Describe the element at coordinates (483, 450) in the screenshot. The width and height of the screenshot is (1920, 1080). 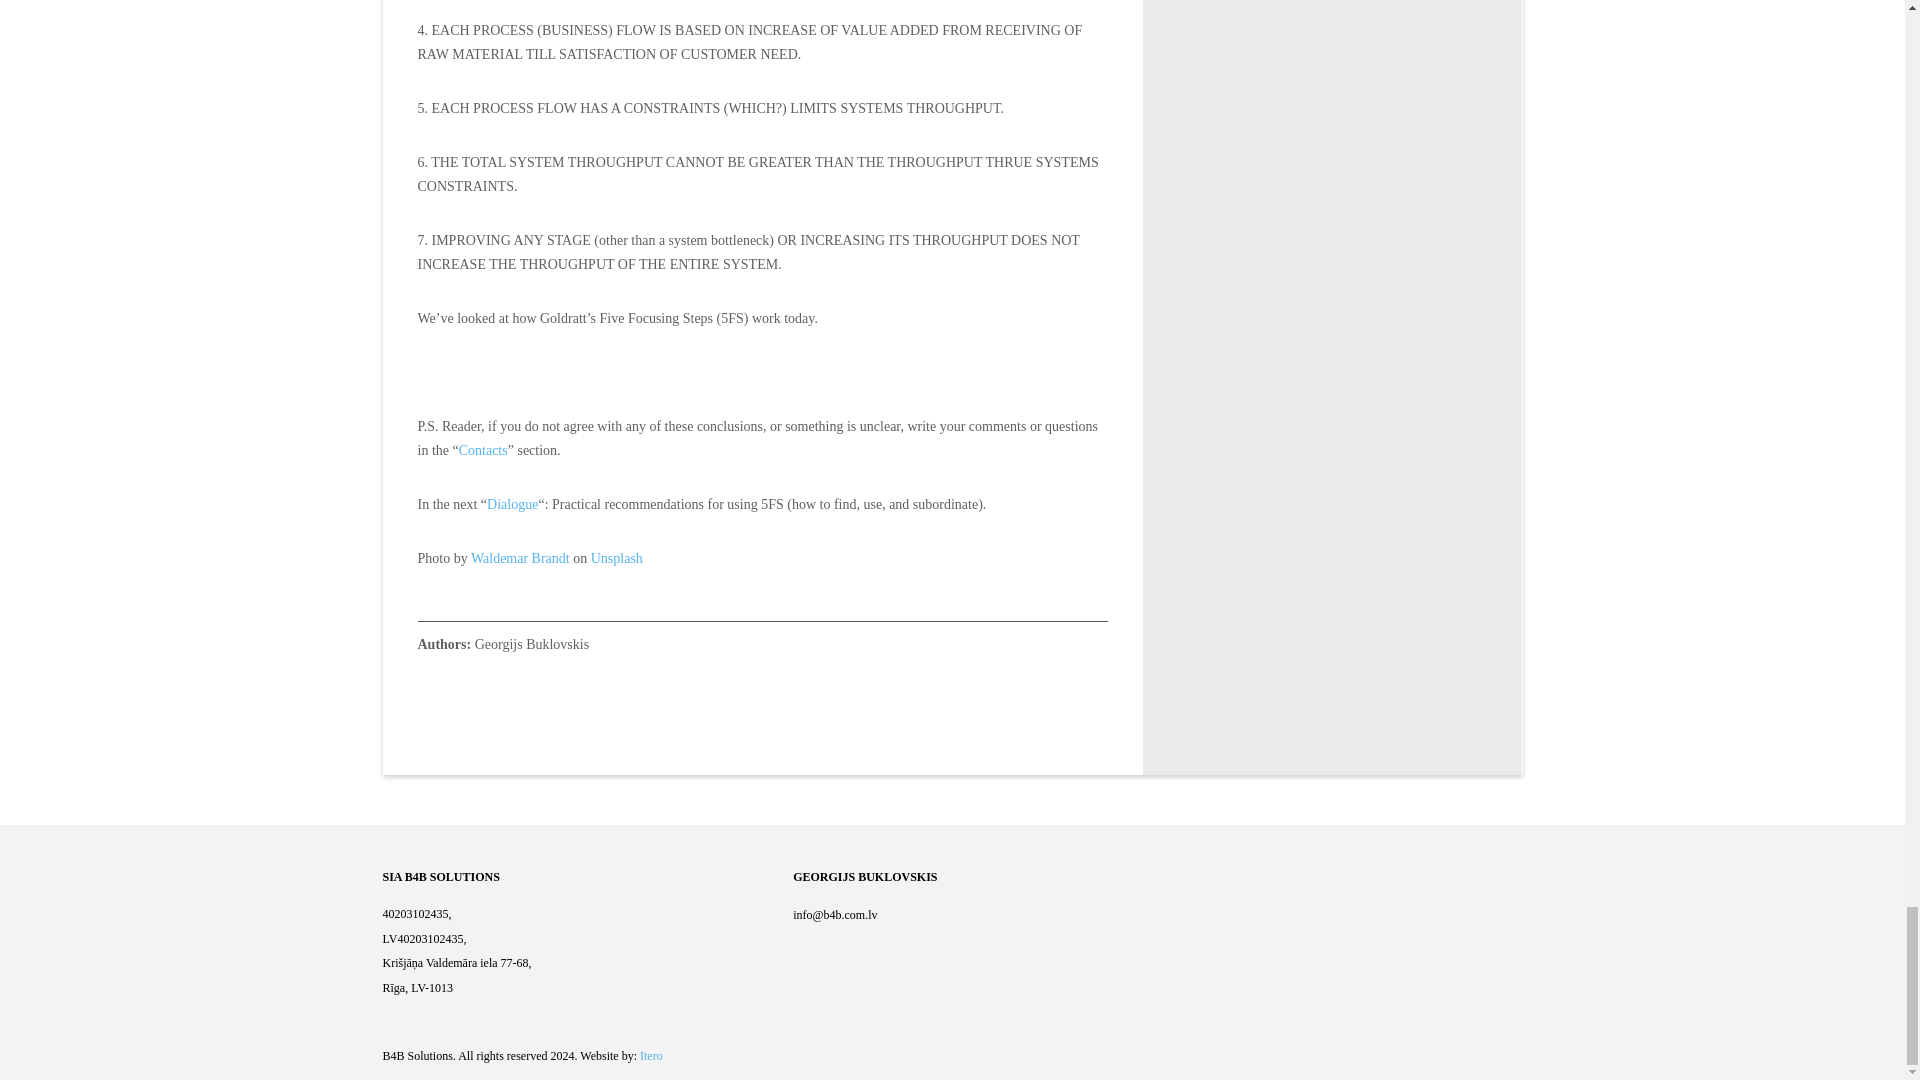
I see `Contacts` at that location.